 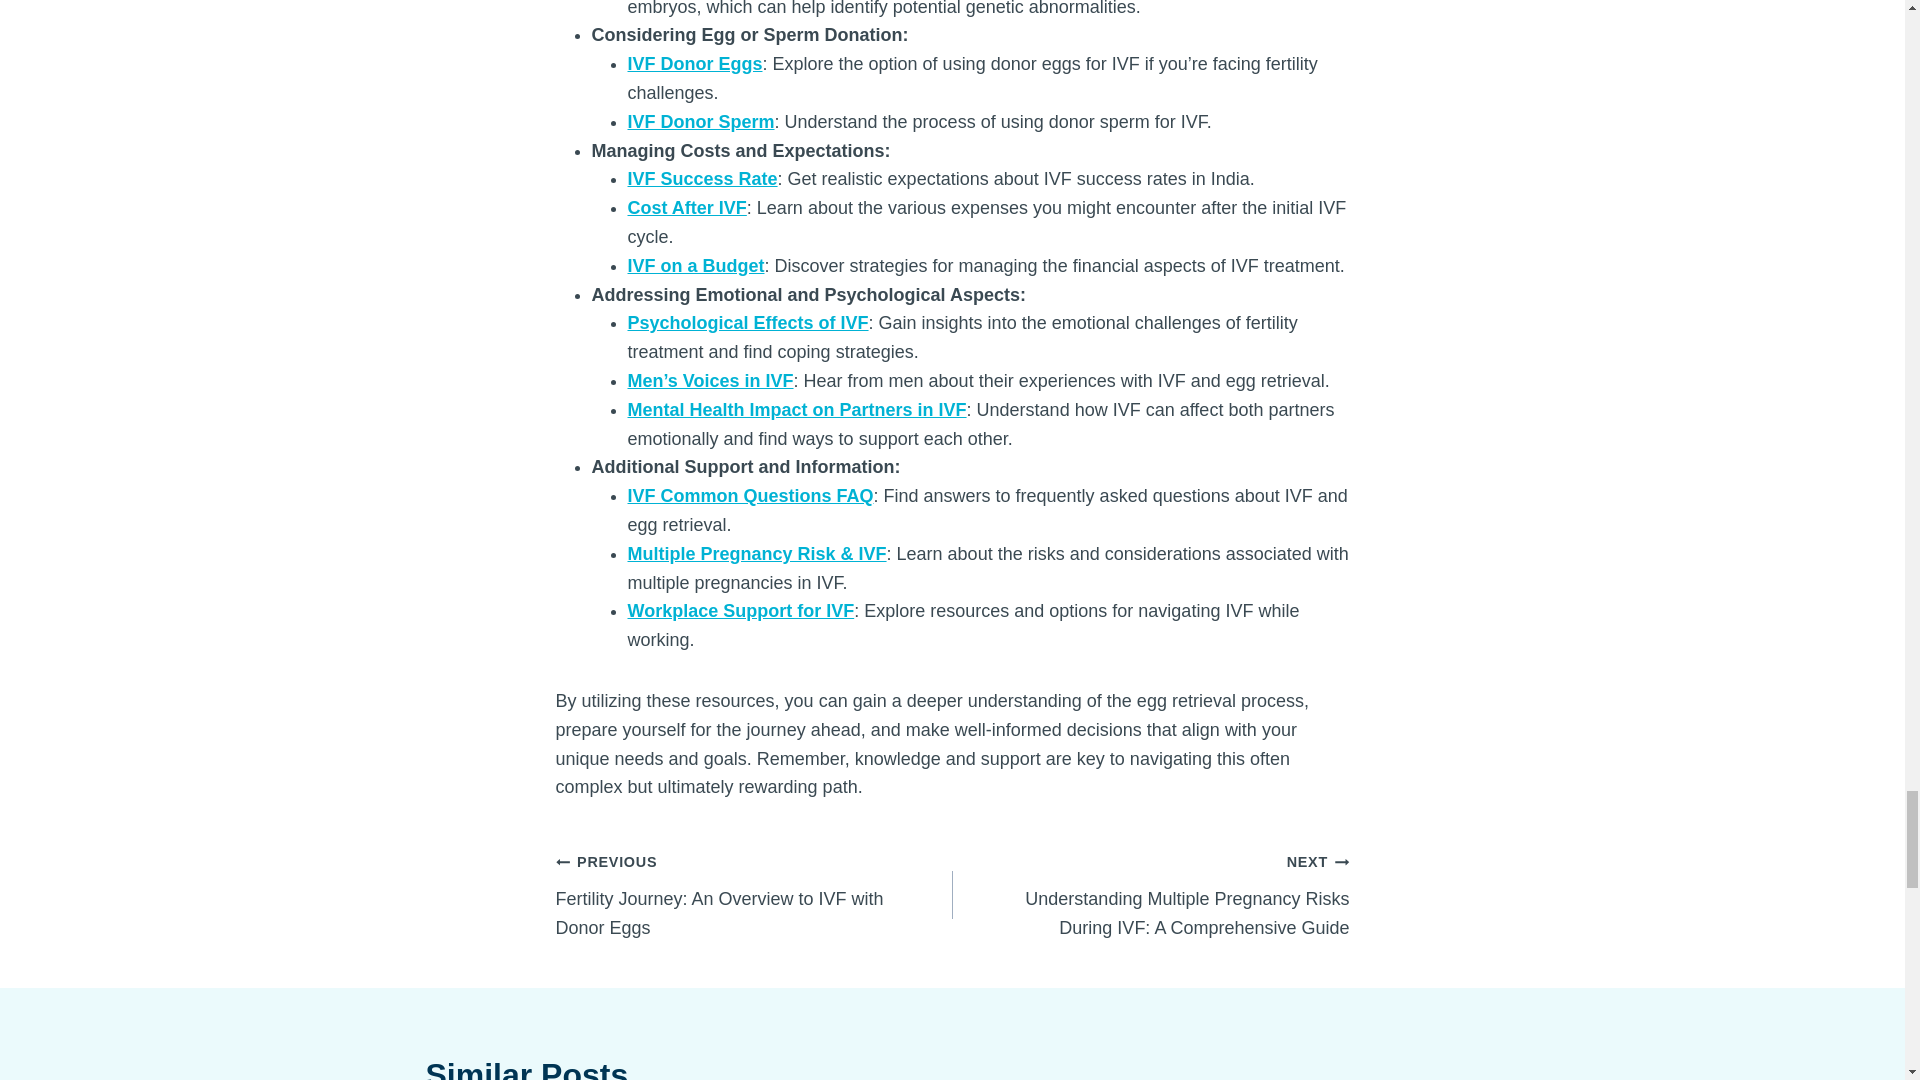 What do you see at coordinates (797, 410) in the screenshot?
I see `Mental Health Impact on Partners in IVF` at bounding box center [797, 410].